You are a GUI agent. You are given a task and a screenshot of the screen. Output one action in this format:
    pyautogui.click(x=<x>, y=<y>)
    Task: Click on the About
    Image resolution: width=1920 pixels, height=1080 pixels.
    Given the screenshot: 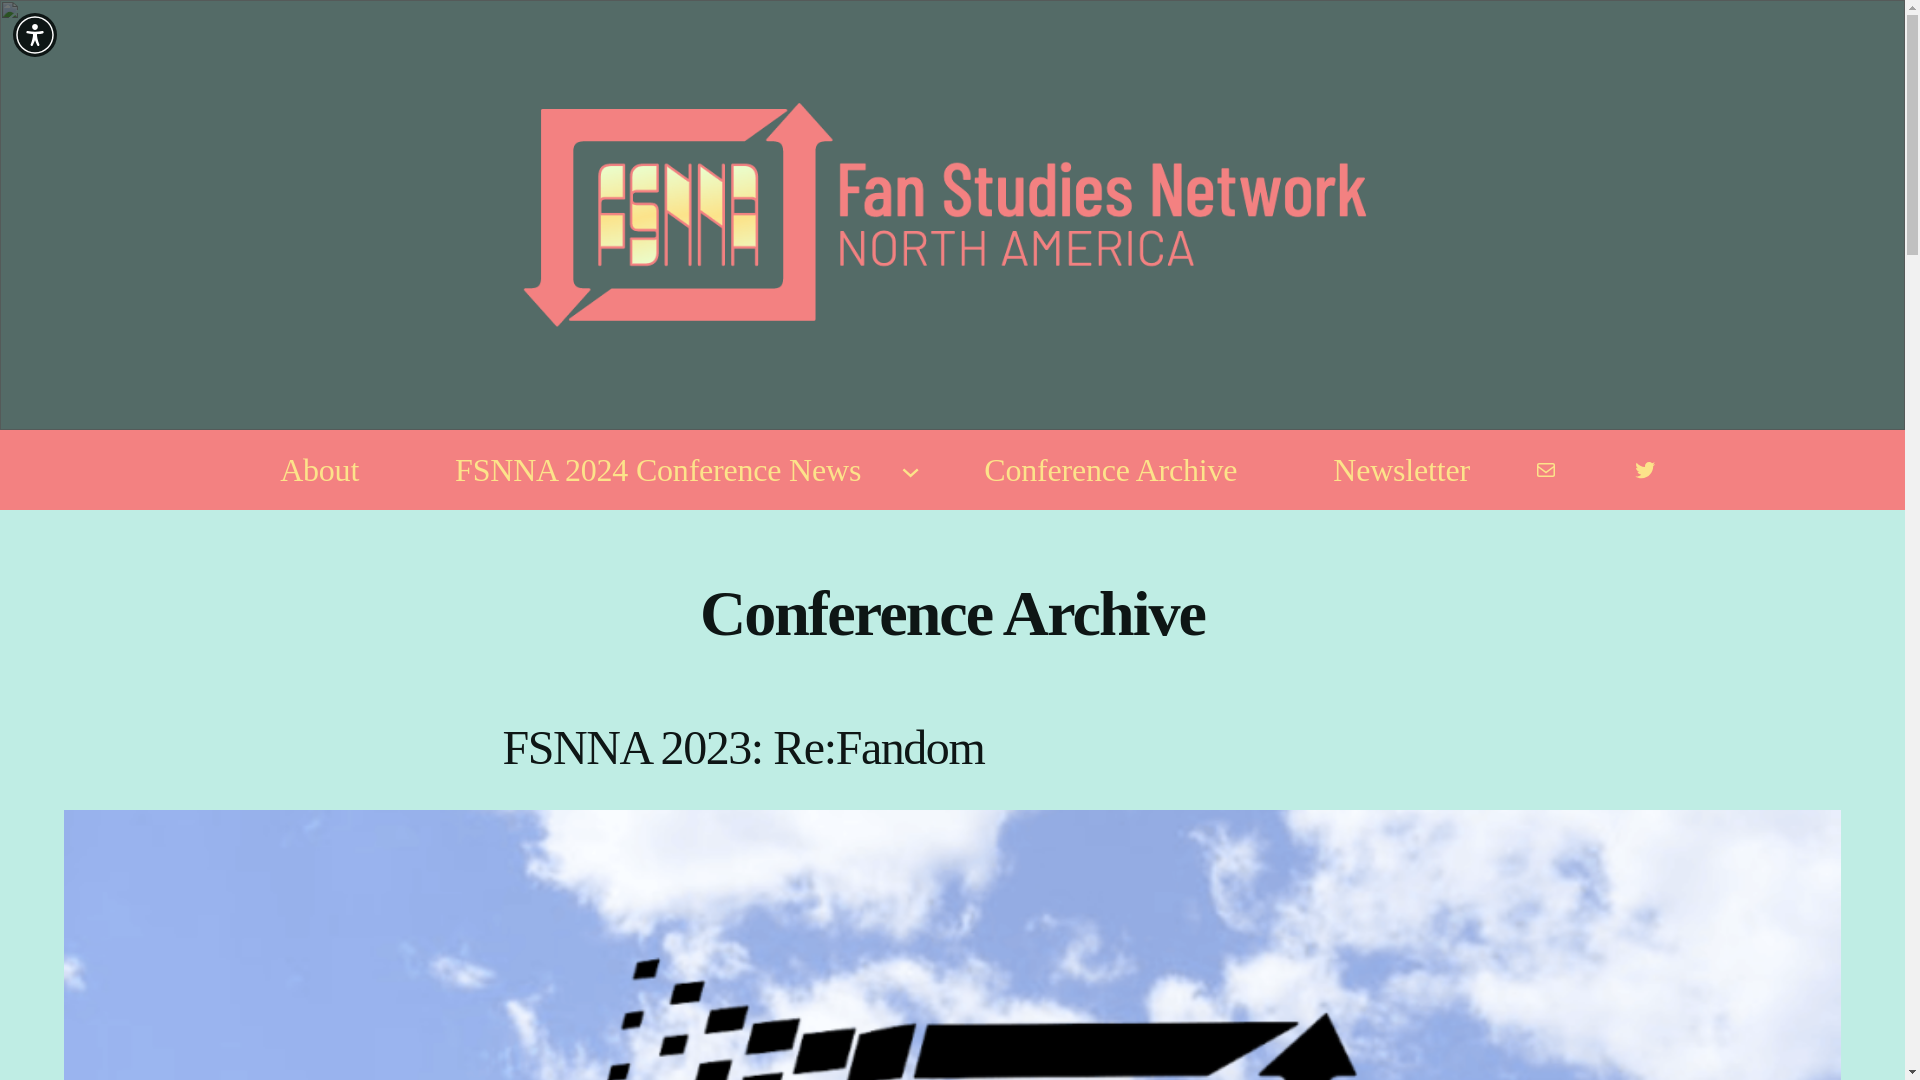 What is the action you would take?
    pyautogui.click(x=319, y=469)
    